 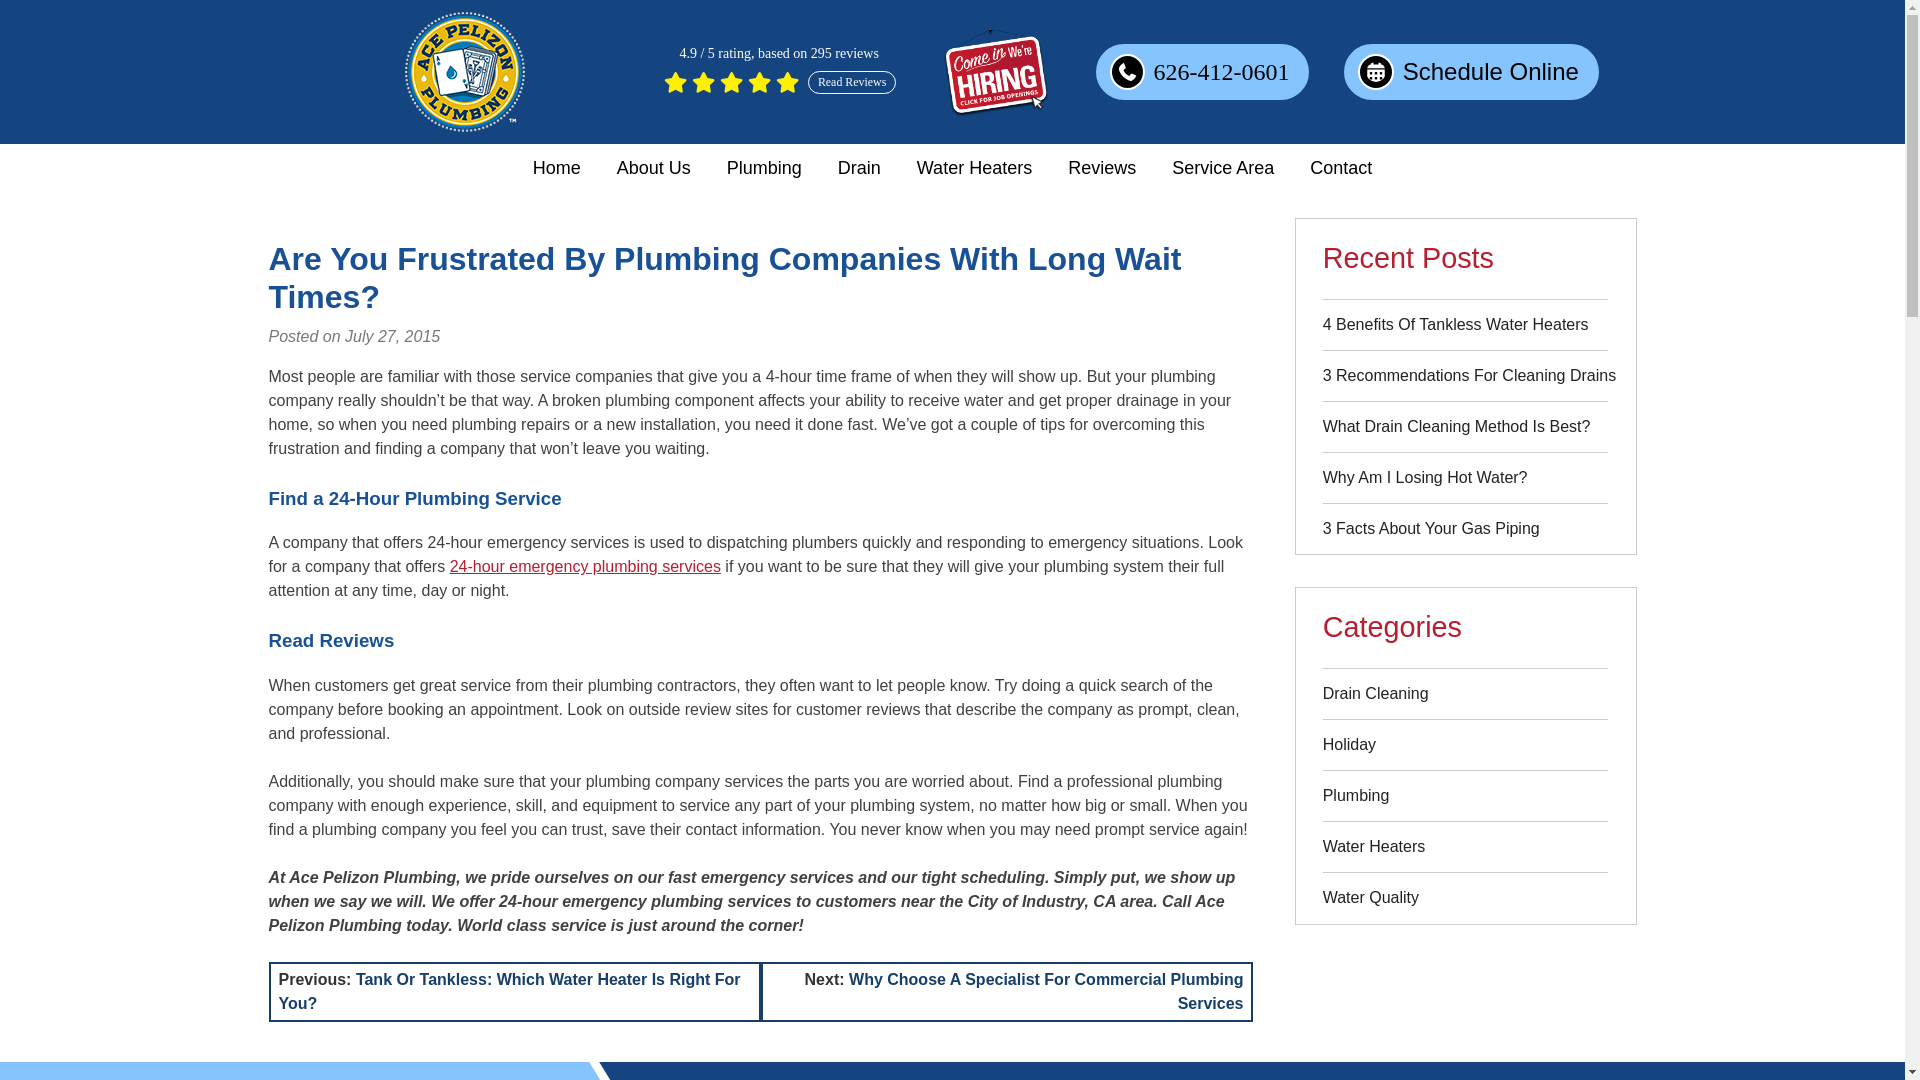 What do you see at coordinates (1202, 72) in the screenshot?
I see `626-412-0601` at bounding box center [1202, 72].